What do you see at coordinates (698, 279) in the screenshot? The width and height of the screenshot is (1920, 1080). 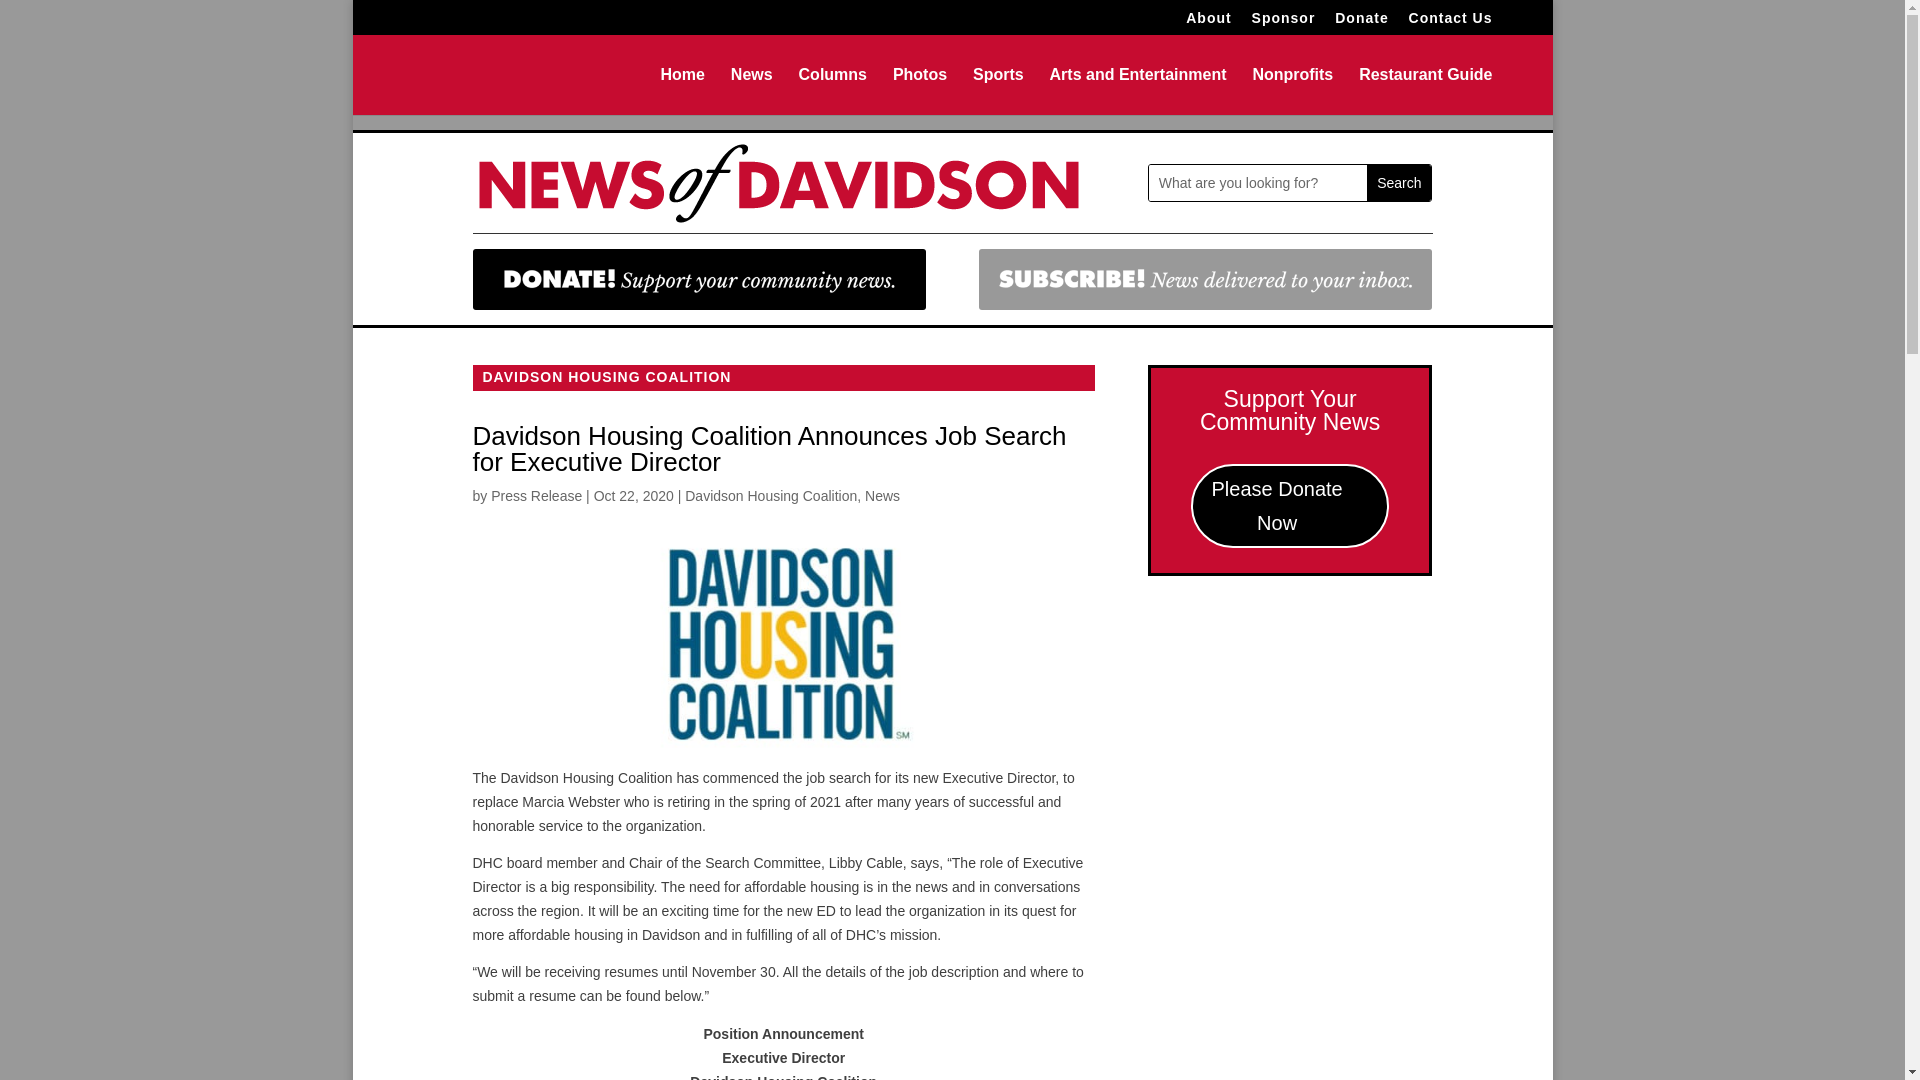 I see `DonateButton-01` at bounding box center [698, 279].